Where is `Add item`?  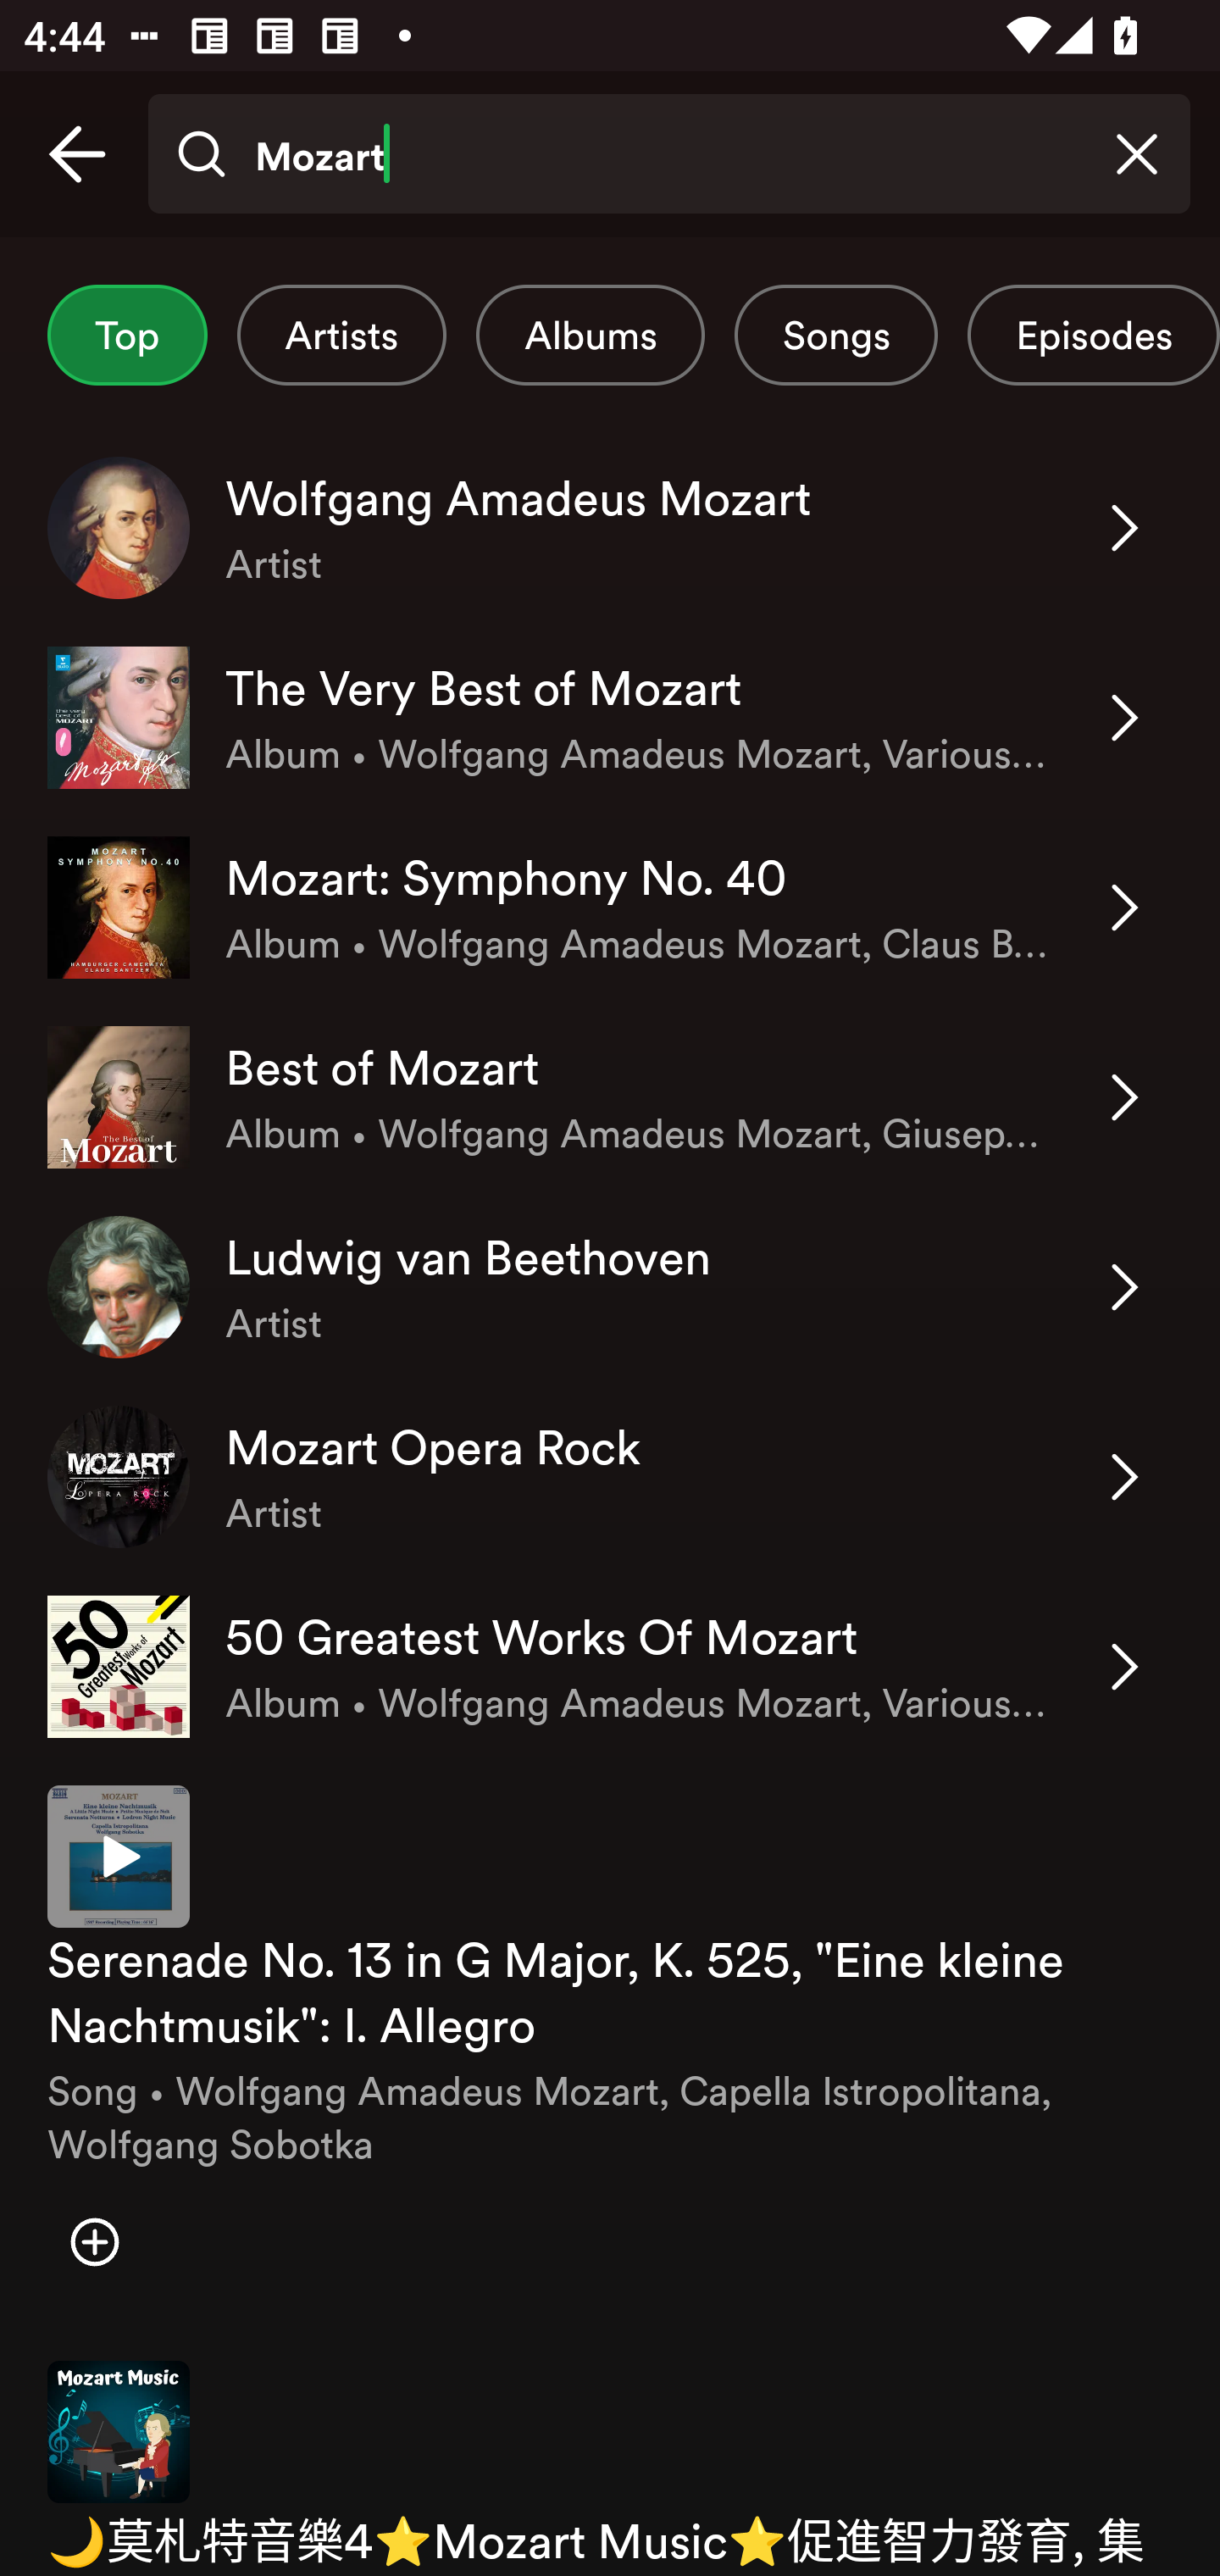
Add item is located at coordinates (94, 2242).